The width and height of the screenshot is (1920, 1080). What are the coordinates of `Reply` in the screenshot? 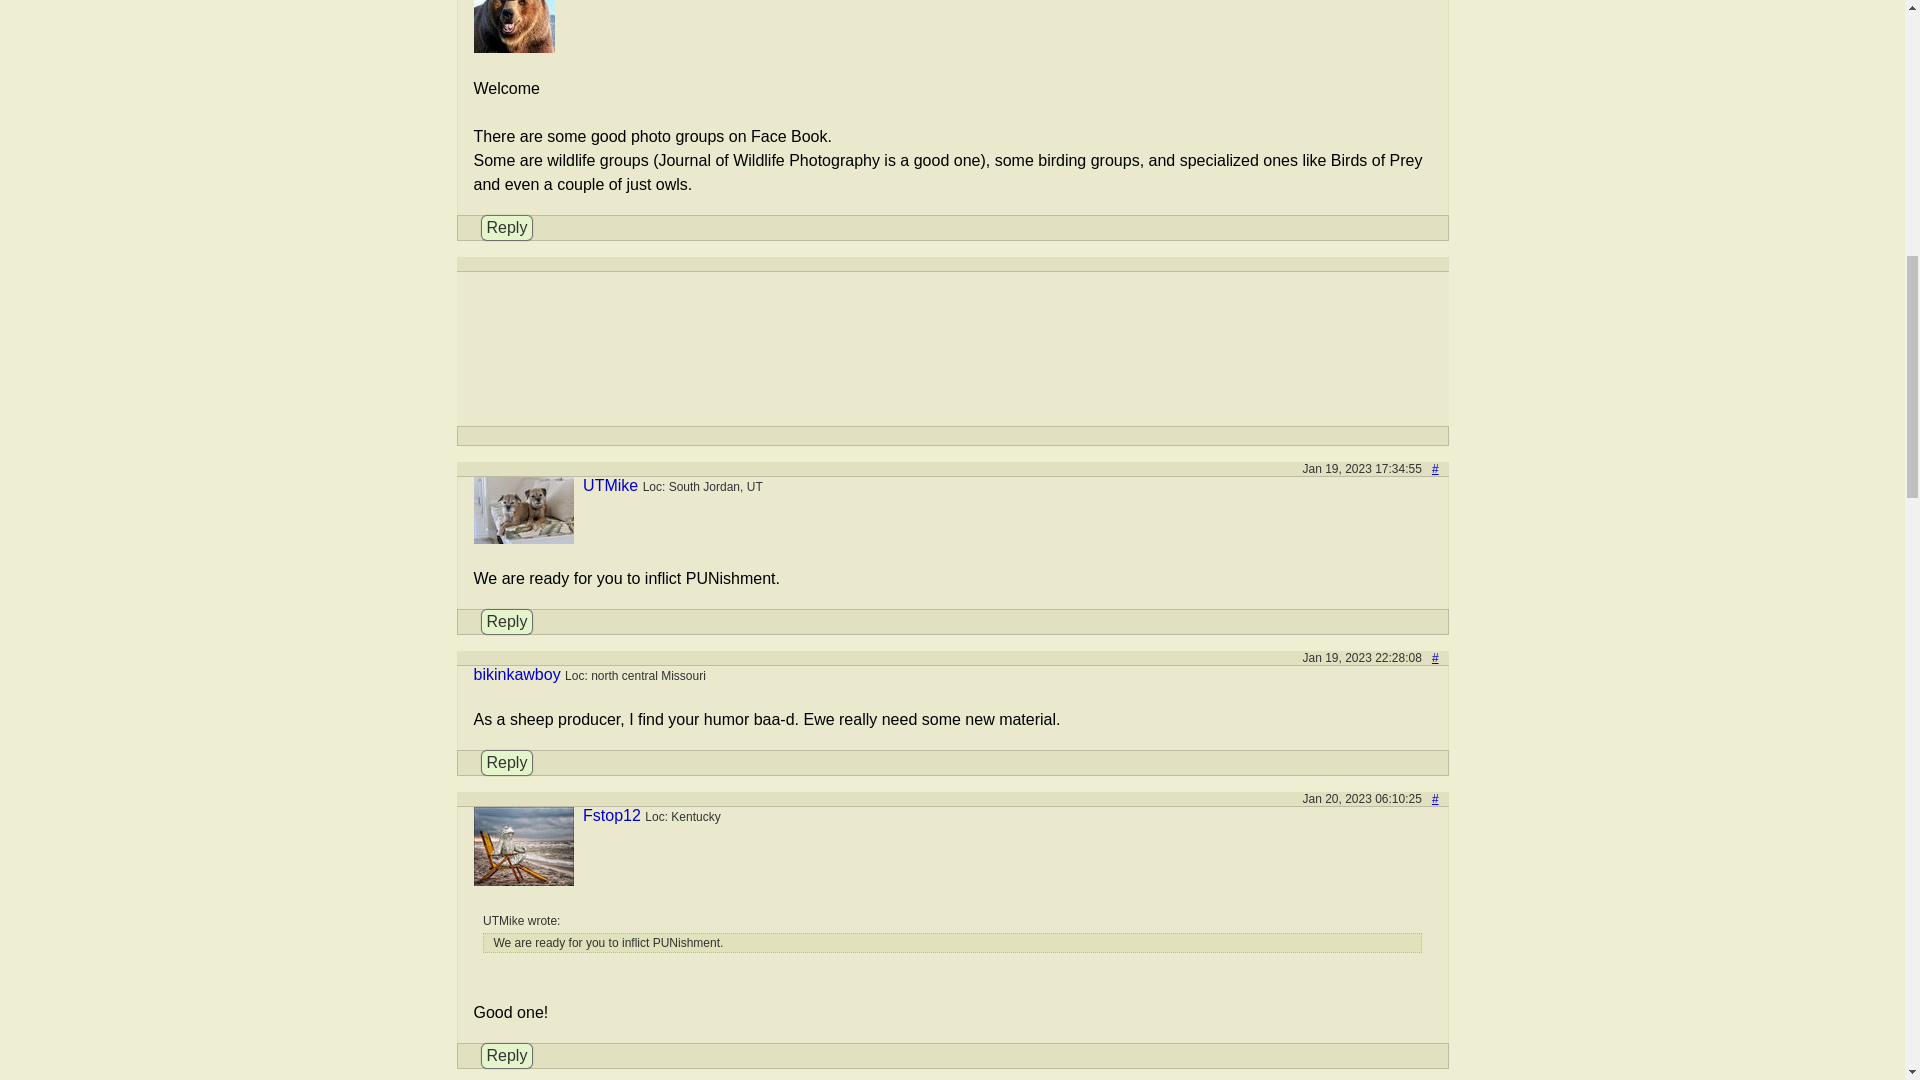 It's located at (507, 622).